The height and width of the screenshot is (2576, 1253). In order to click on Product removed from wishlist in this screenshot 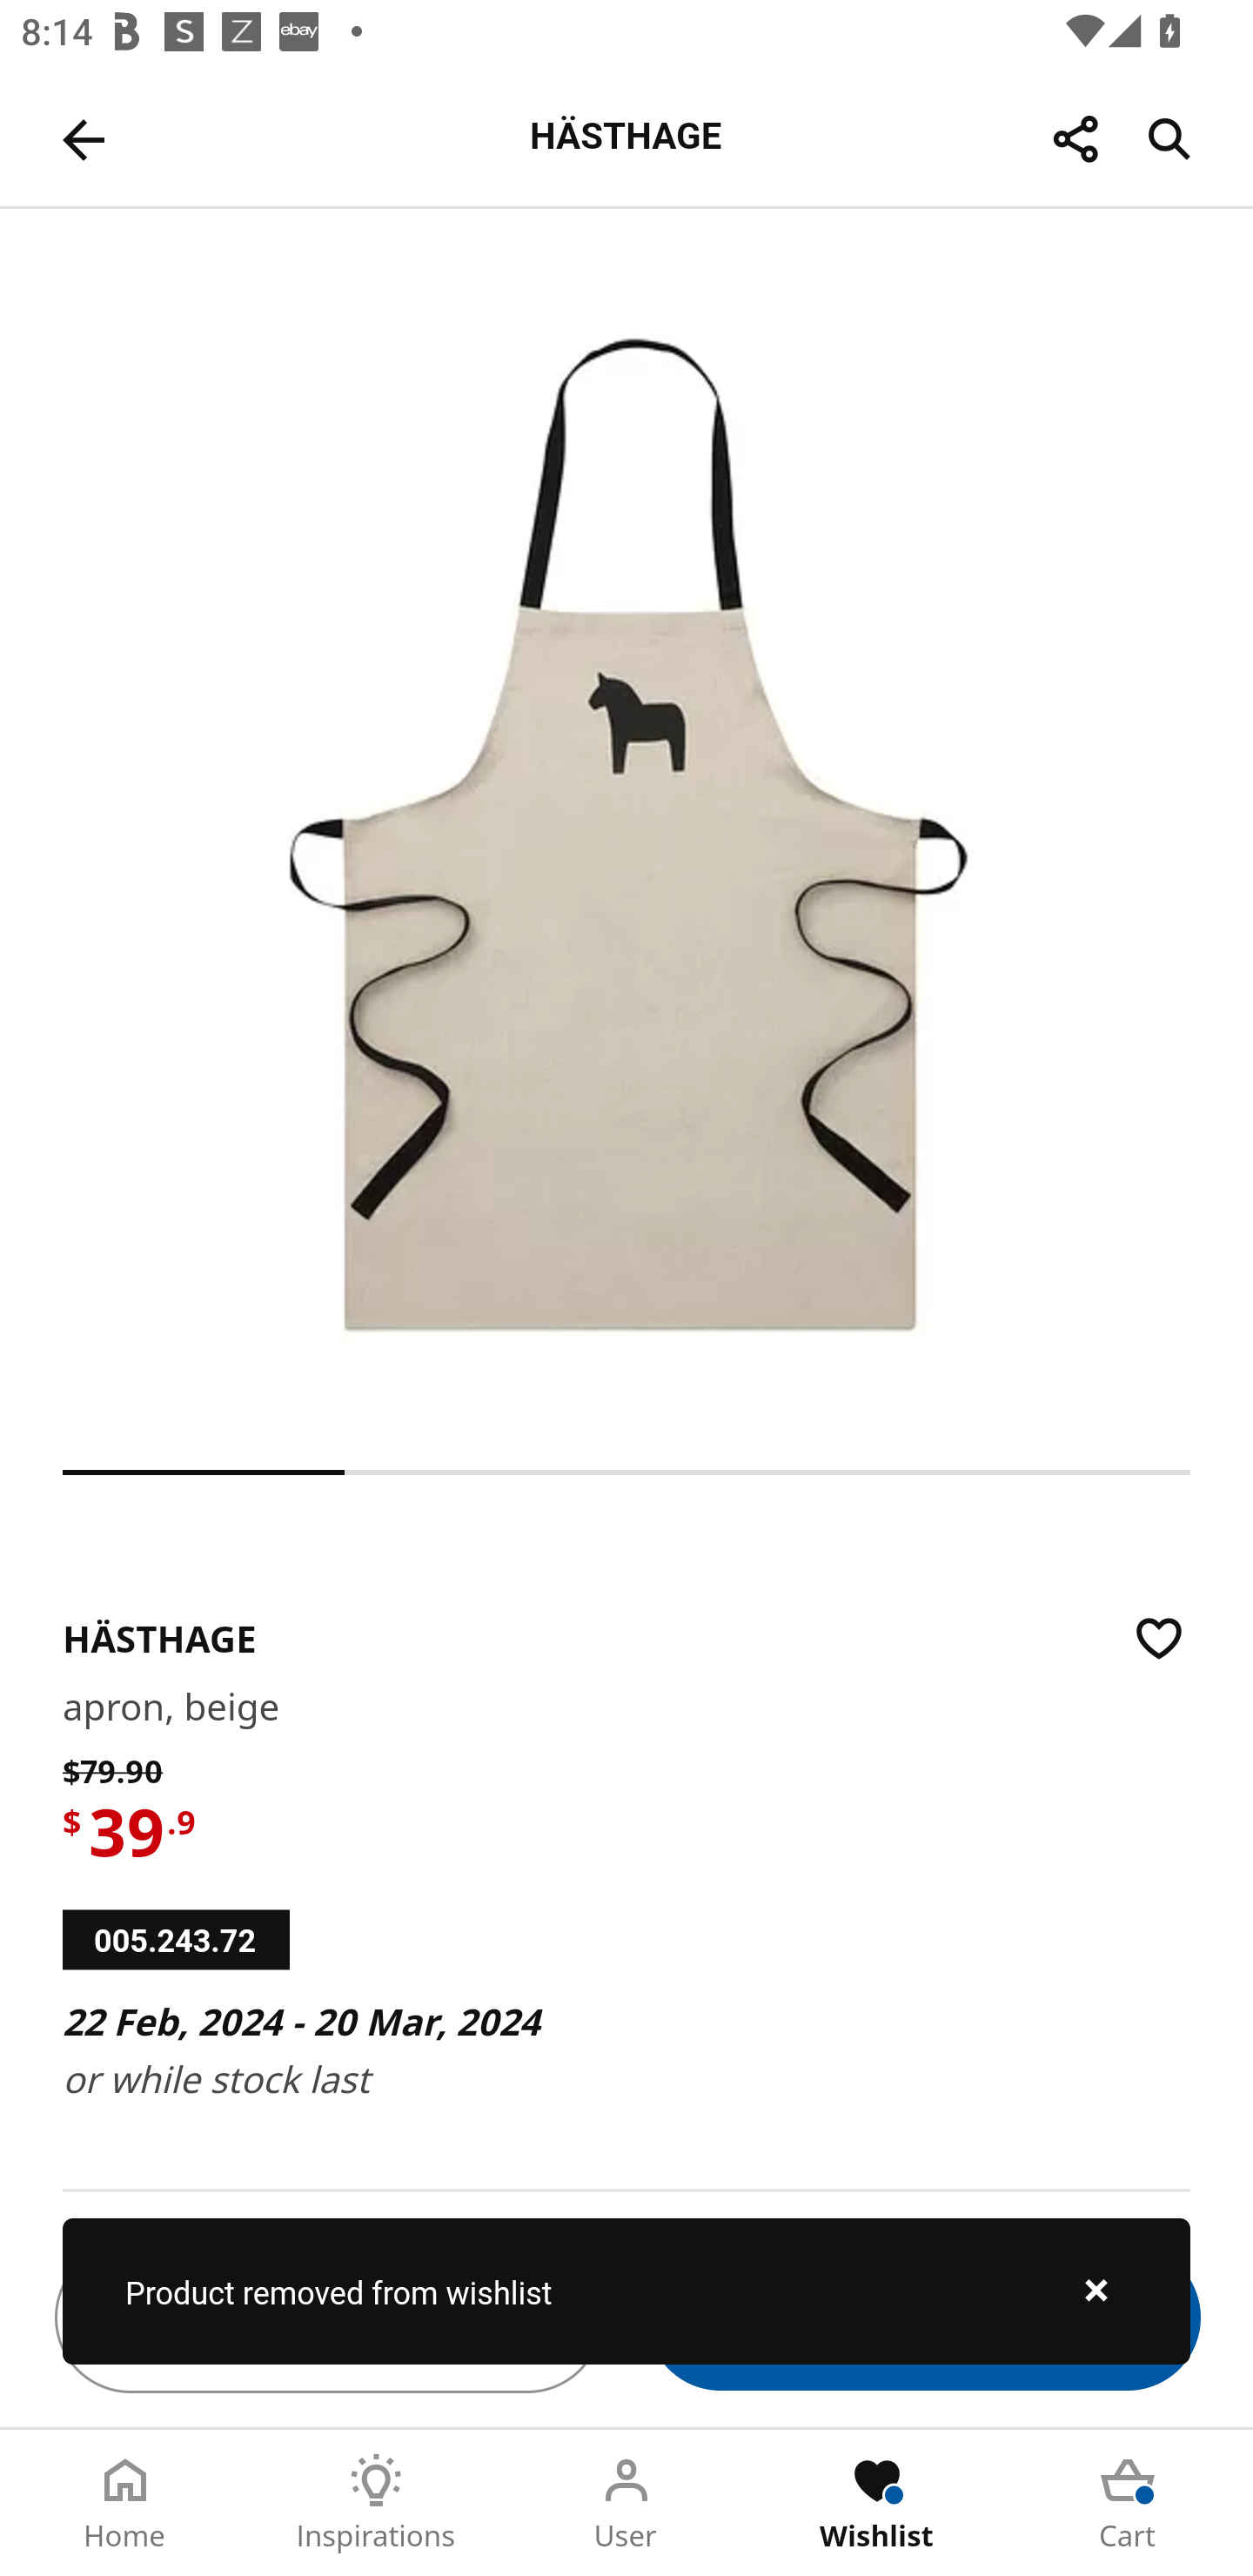, I will do `click(626, 2291)`.